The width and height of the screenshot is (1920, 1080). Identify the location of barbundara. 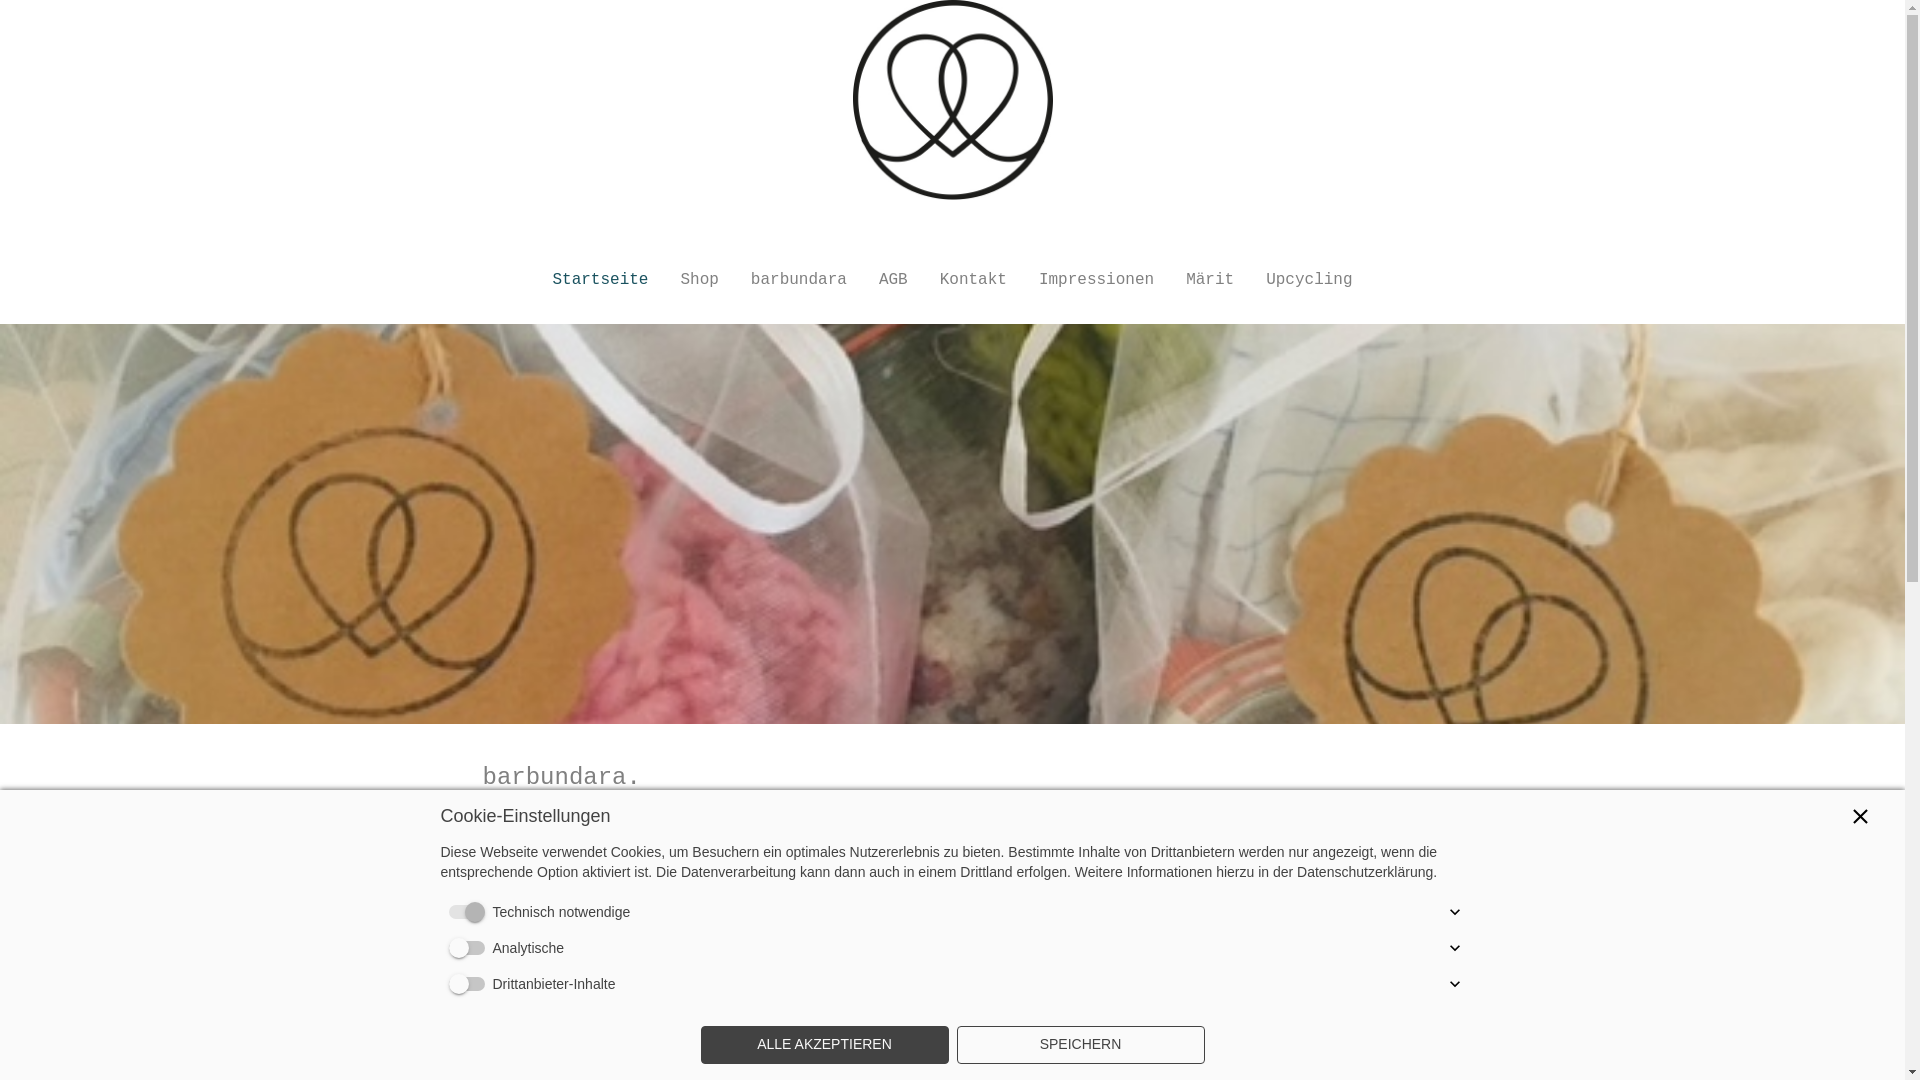
(799, 280).